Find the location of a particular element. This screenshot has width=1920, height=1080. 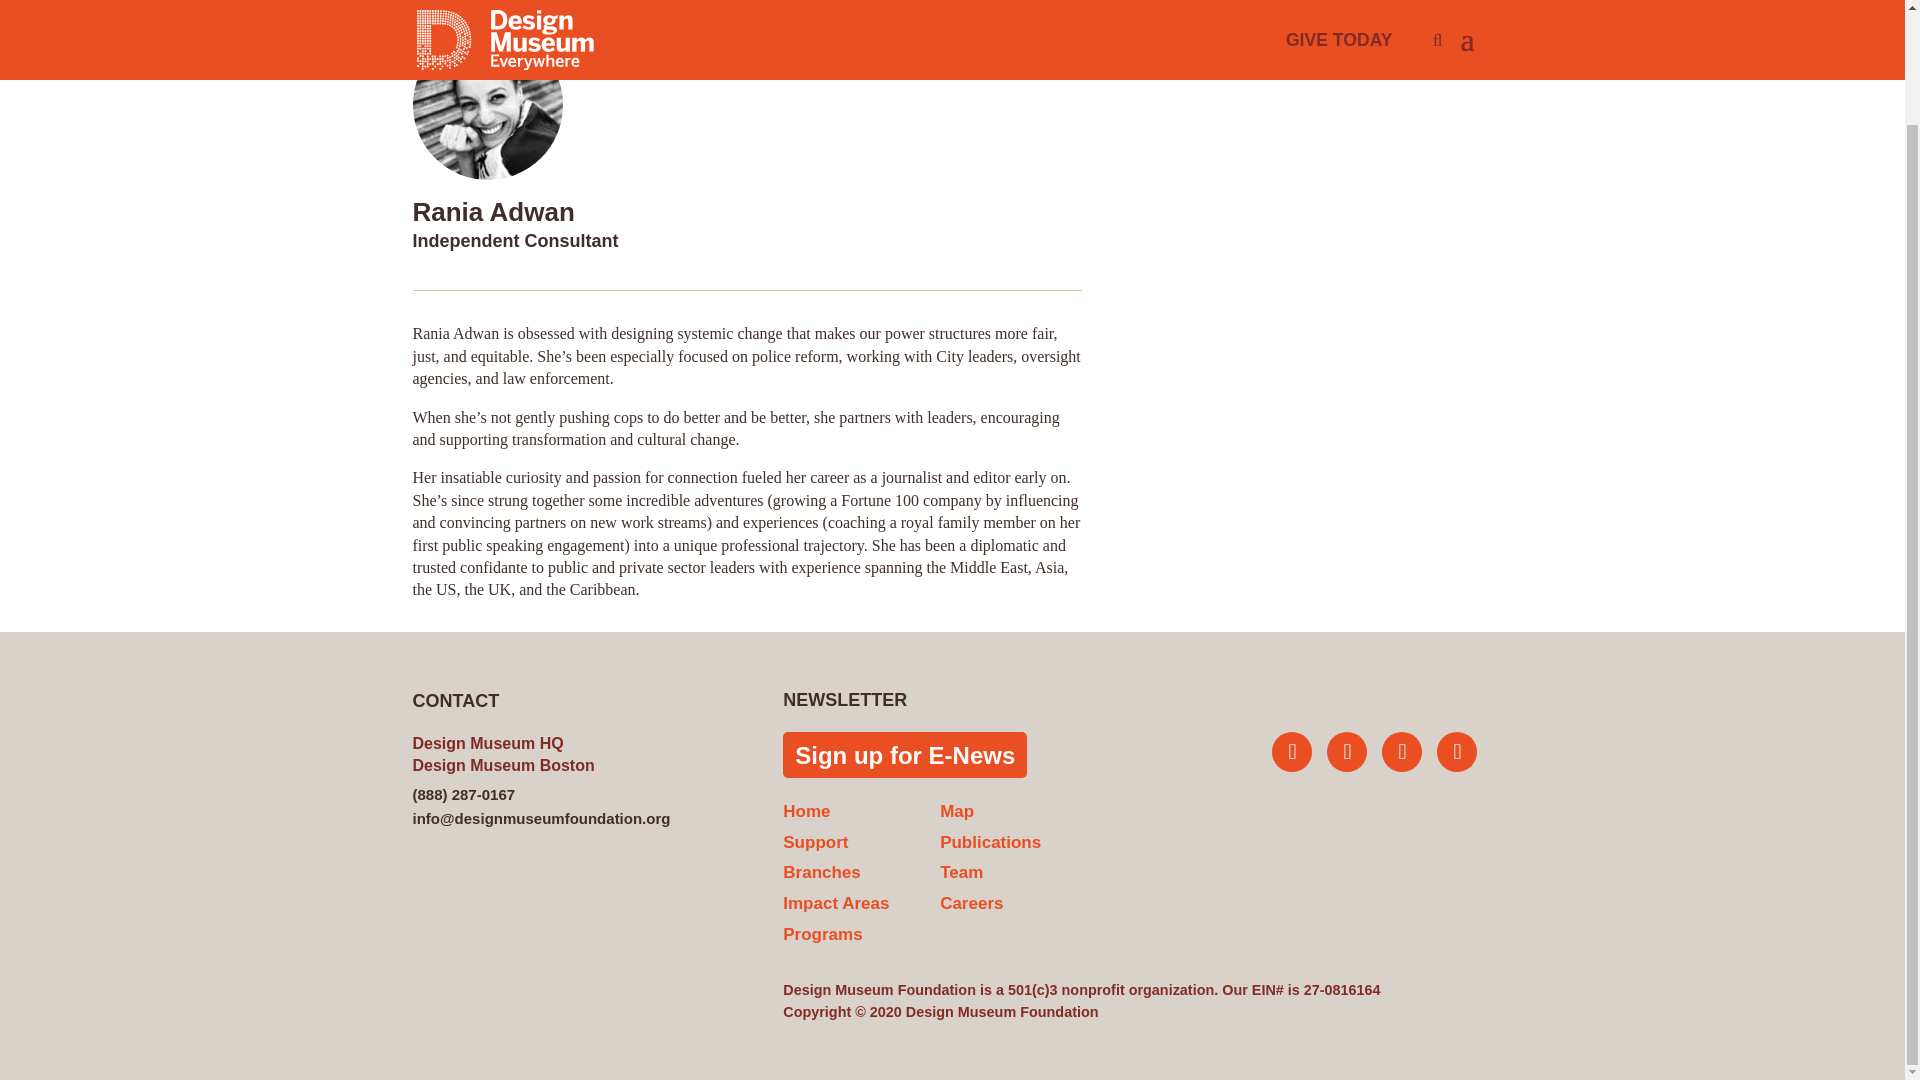

Programs is located at coordinates (822, 934).